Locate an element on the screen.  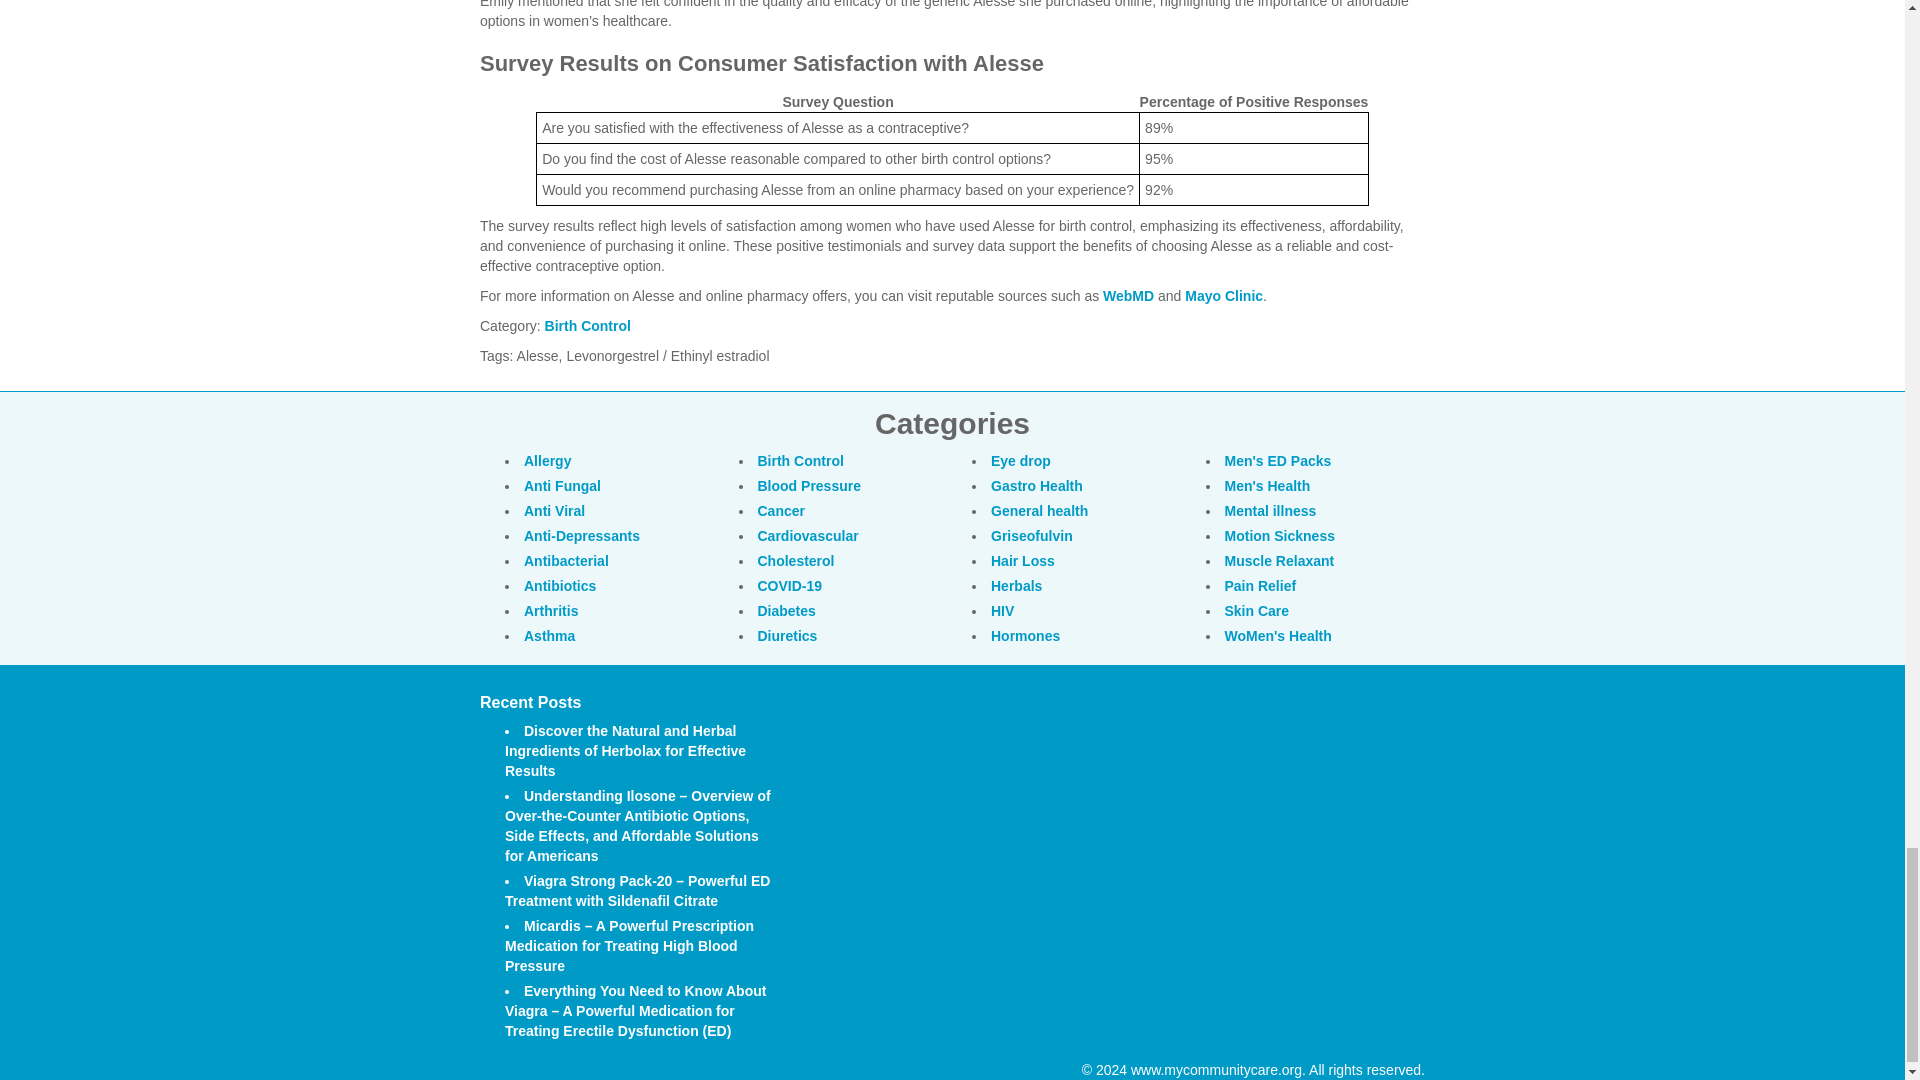
Asthma is located at coordinates (549, 635).